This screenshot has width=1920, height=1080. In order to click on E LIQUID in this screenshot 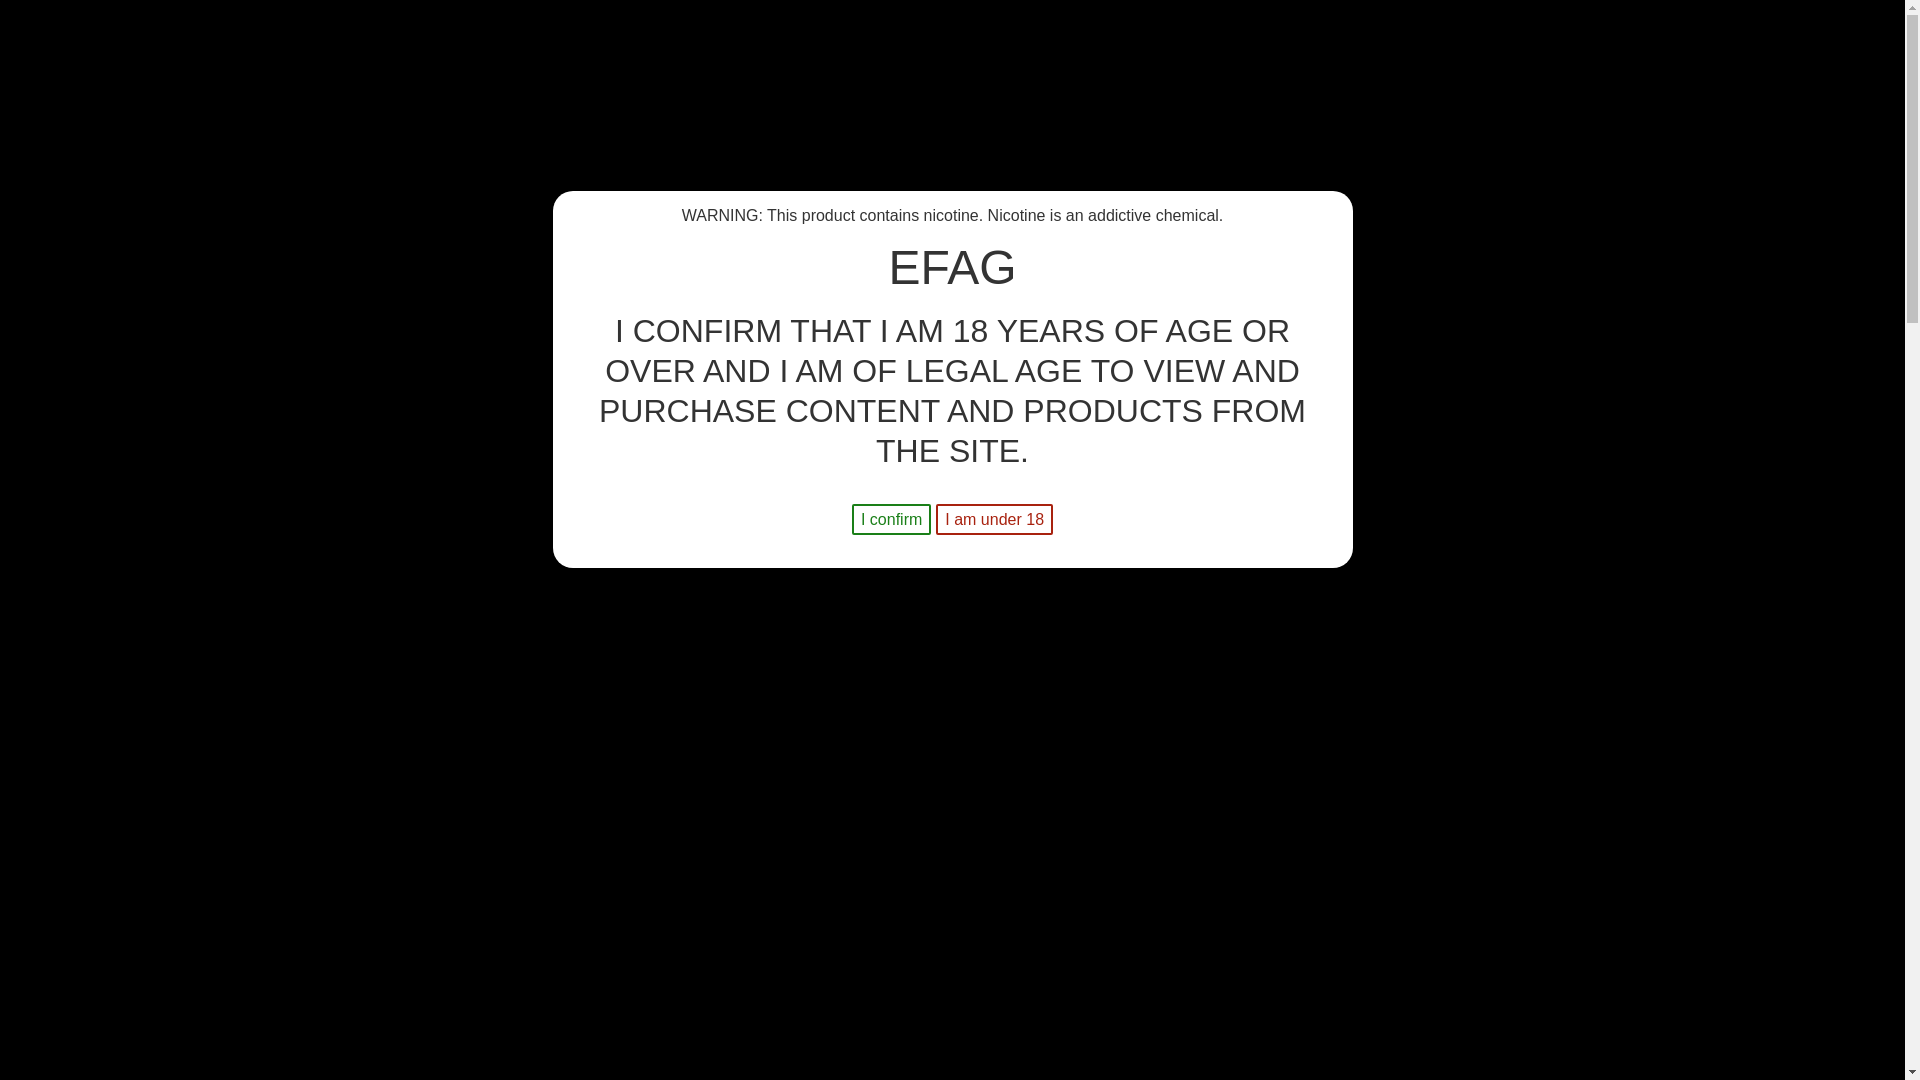, I will do `click(324, 202)`.